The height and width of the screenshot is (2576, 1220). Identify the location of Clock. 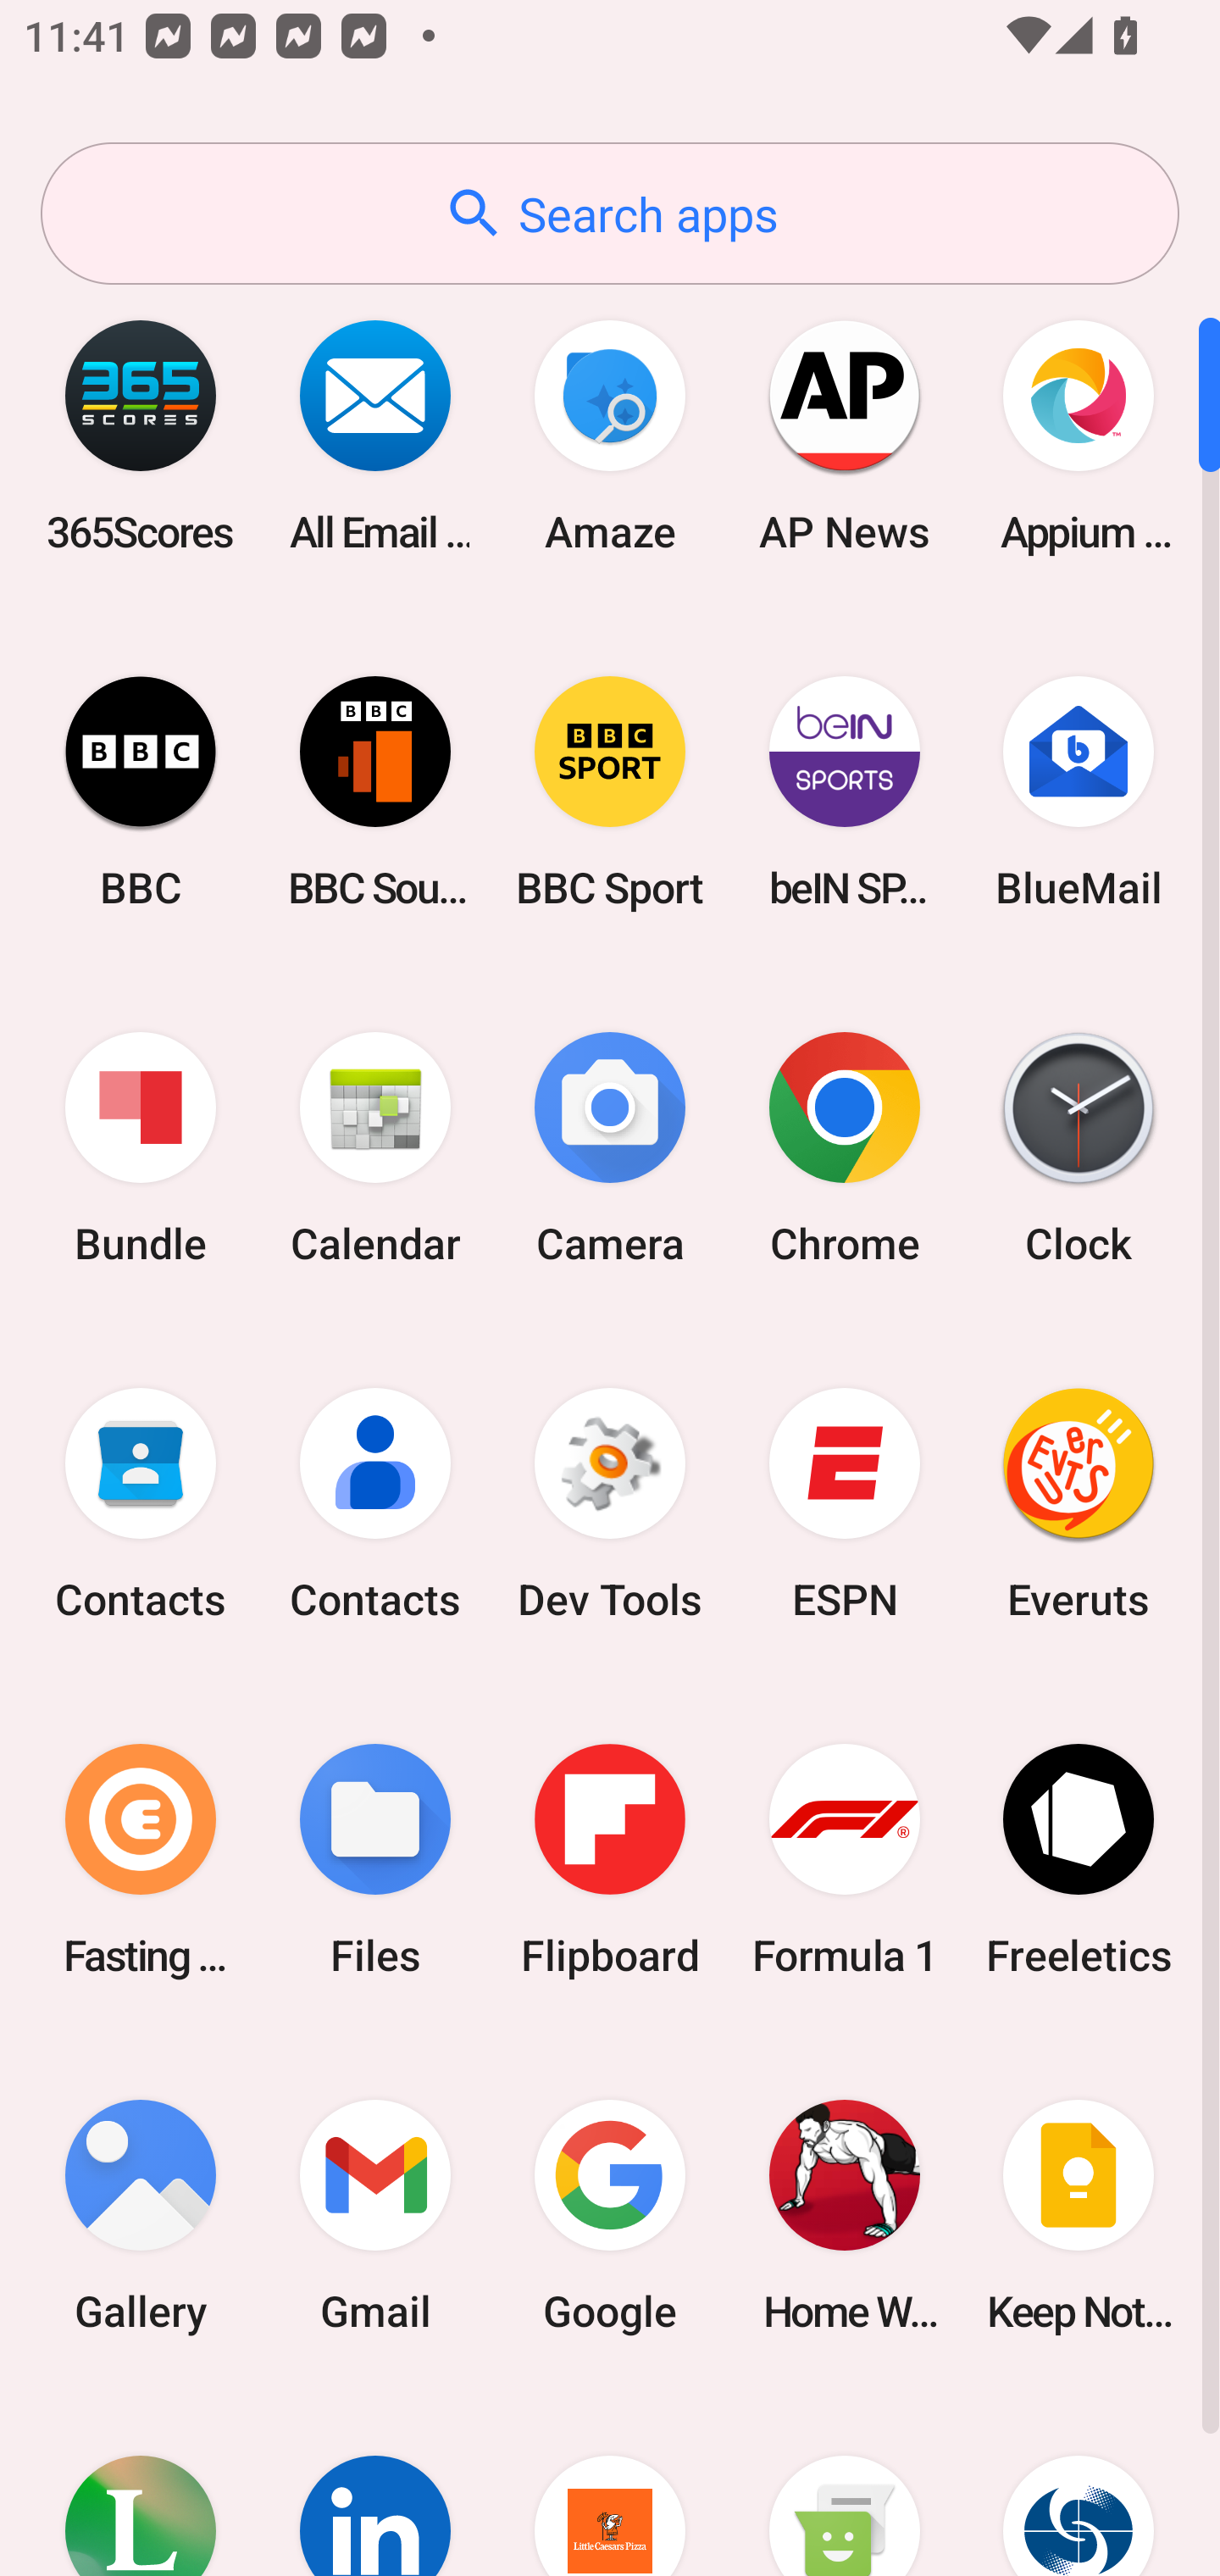
(1079, 1149).